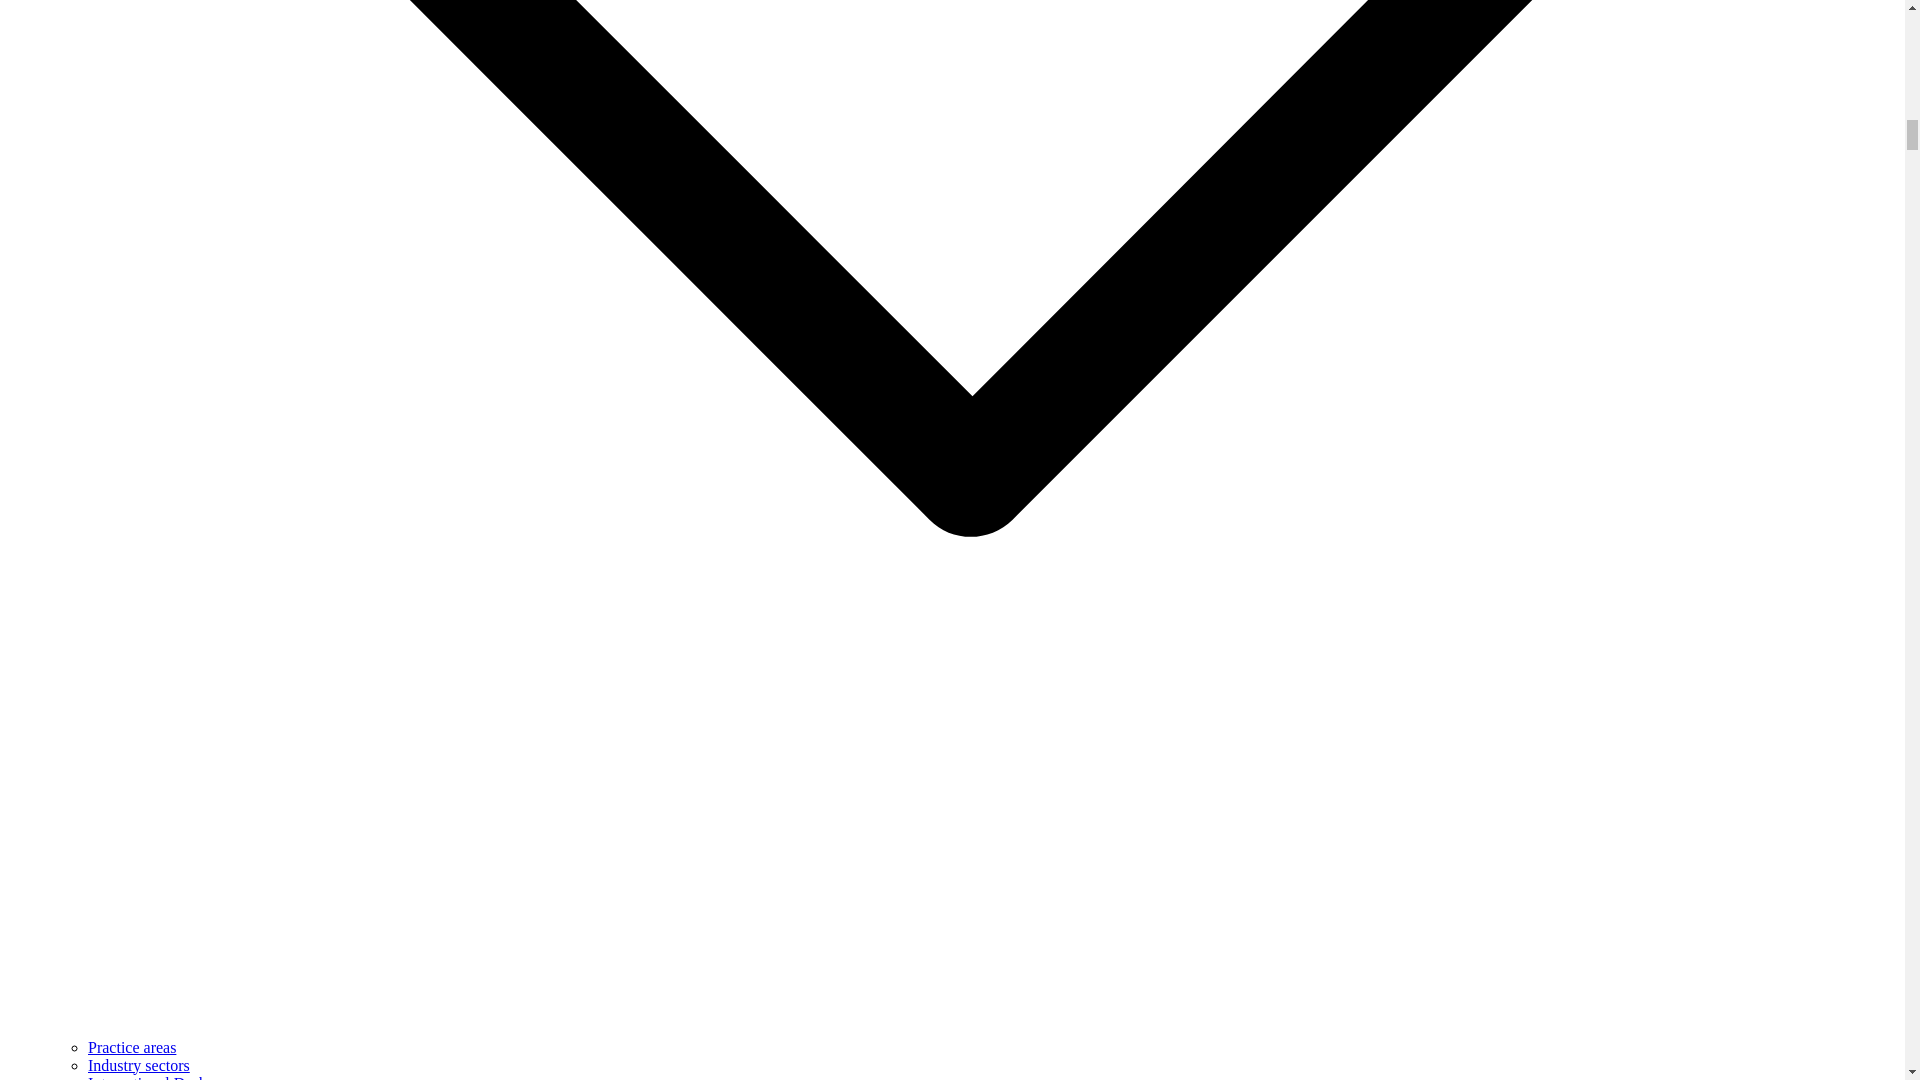 The image size is (1920, 1080). I want to click on Practice areas, so click(132, 1047).